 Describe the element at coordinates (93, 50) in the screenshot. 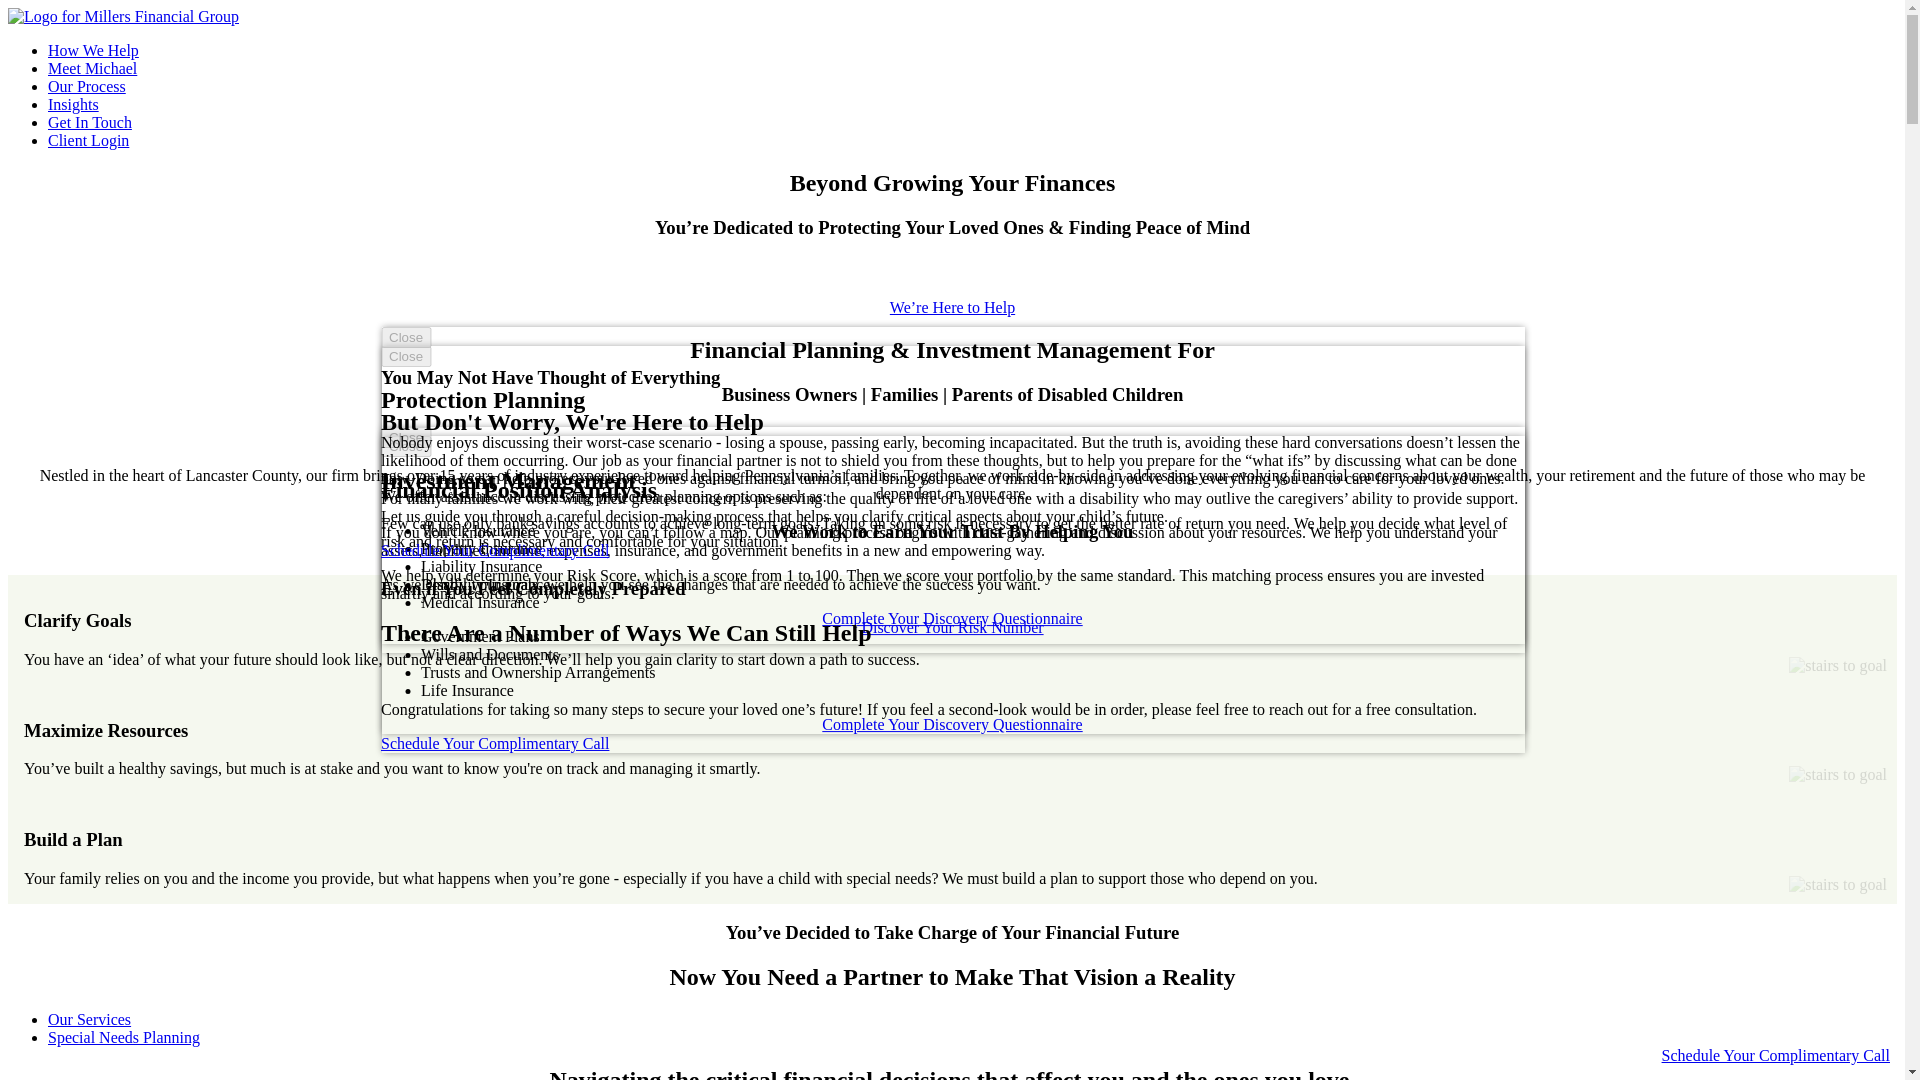

I see `How We Help` at that location.